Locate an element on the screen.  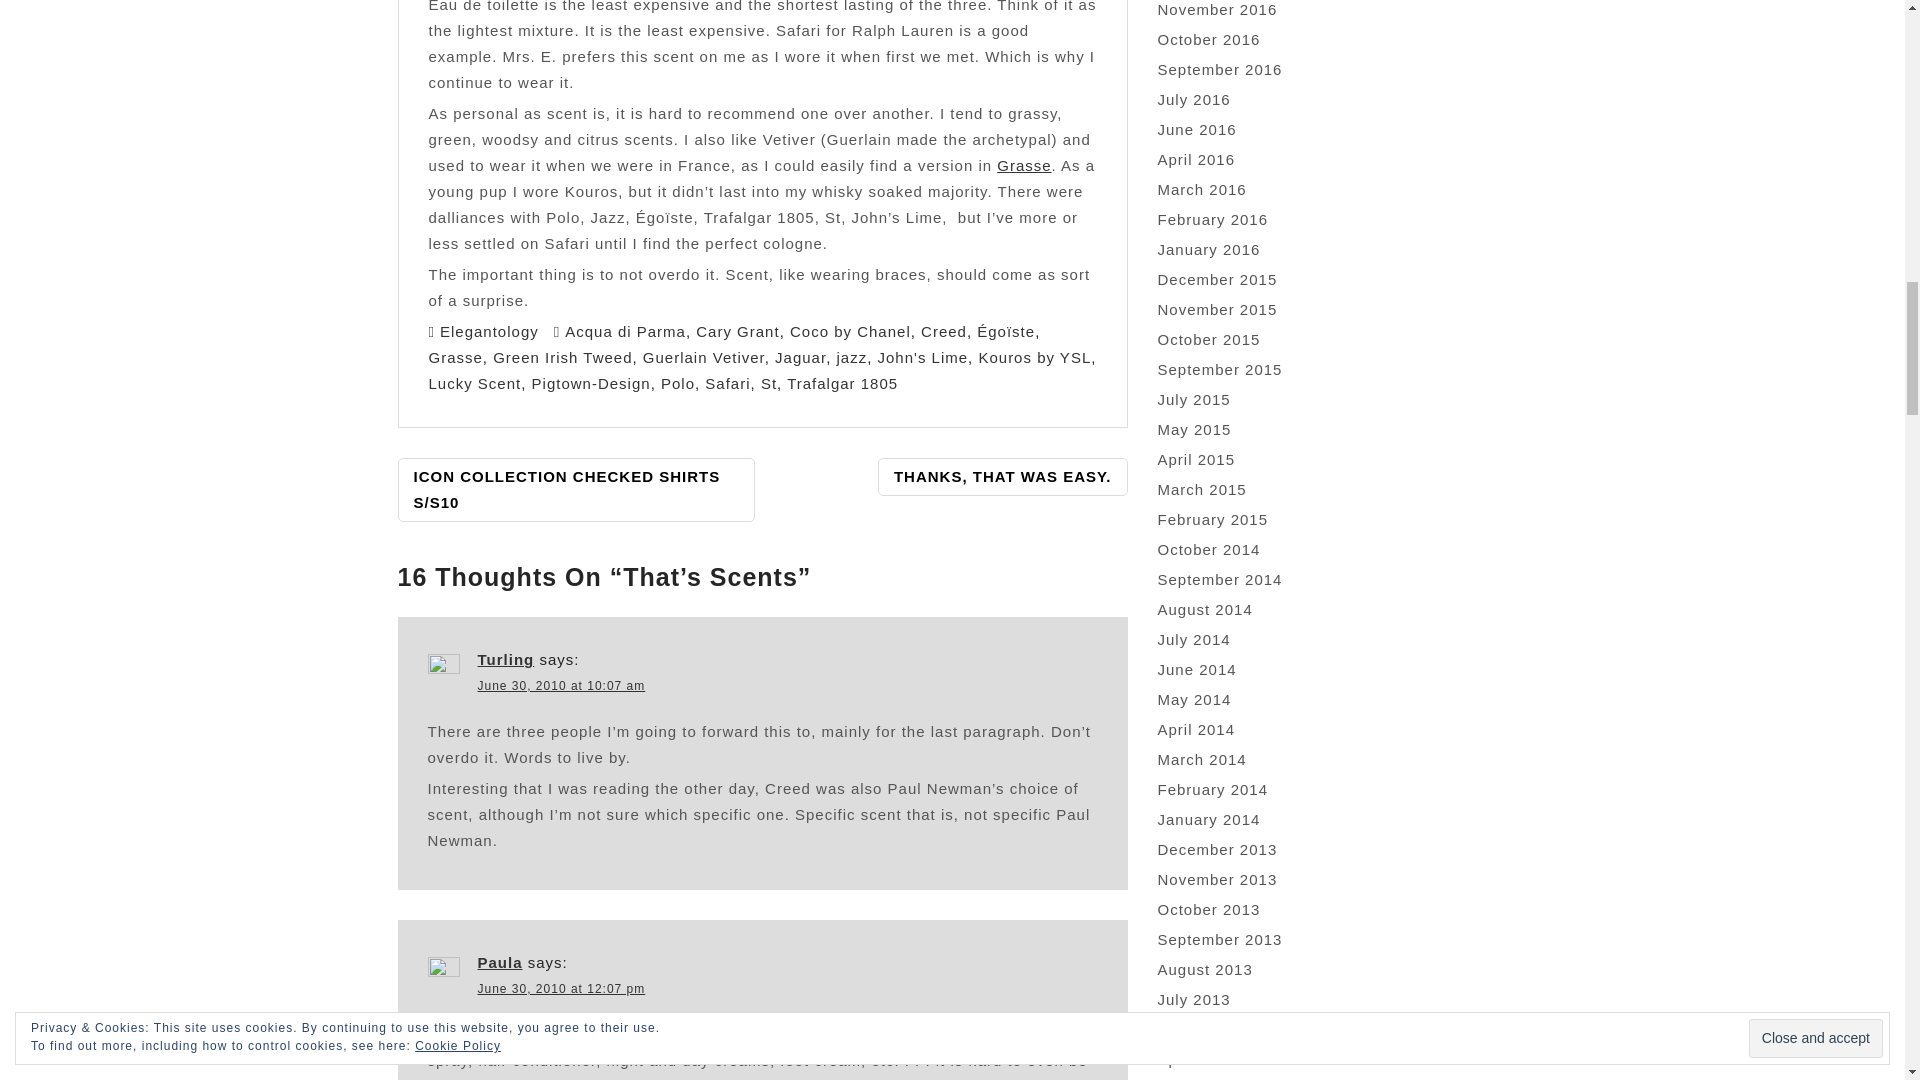
Elegantology is located at coordinates (489, 331).